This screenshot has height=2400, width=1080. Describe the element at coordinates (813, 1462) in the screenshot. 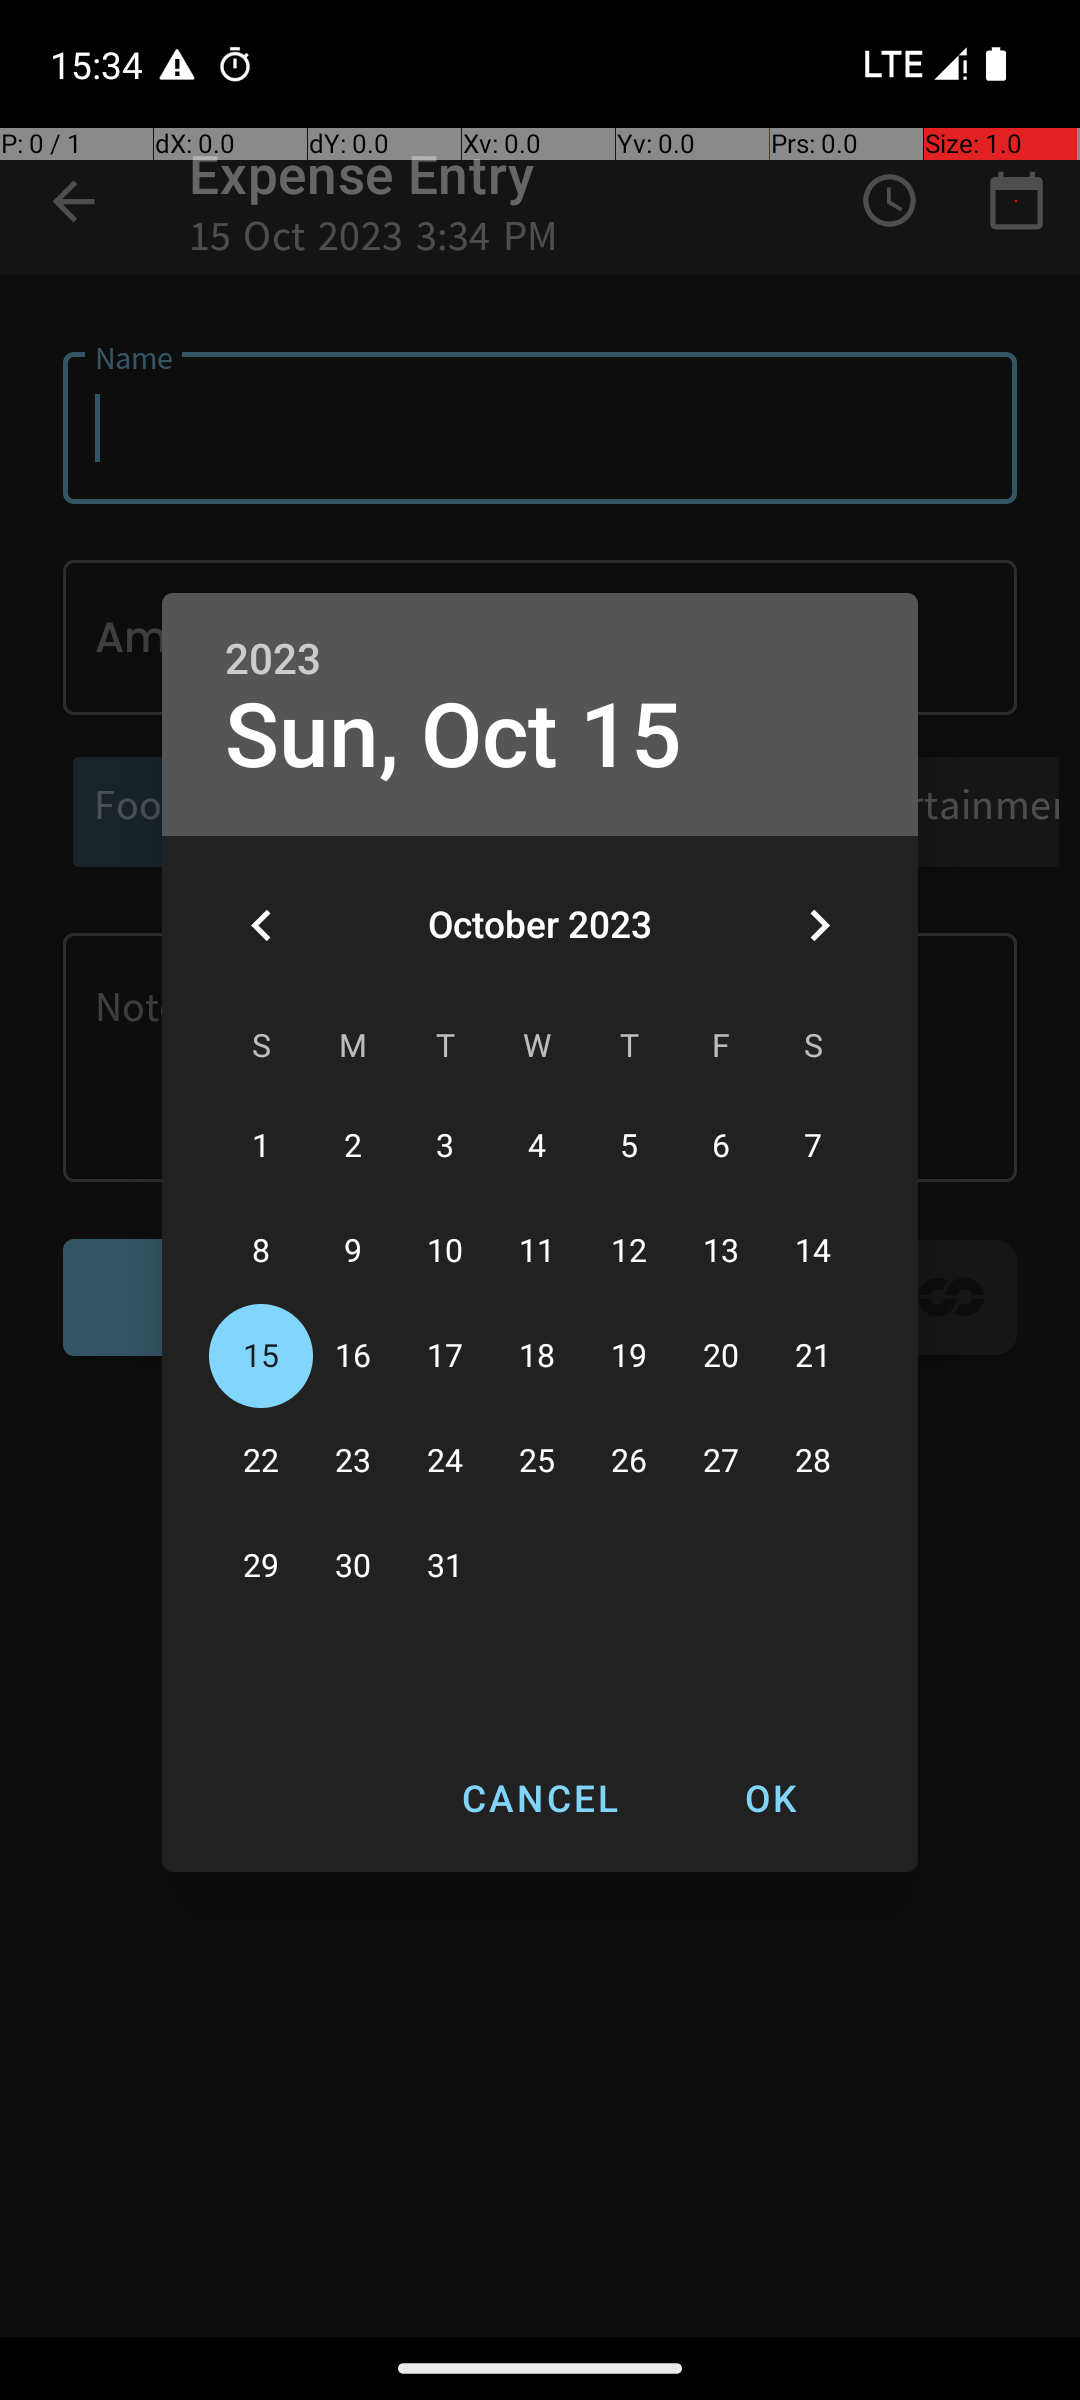

I see `28` at that location.